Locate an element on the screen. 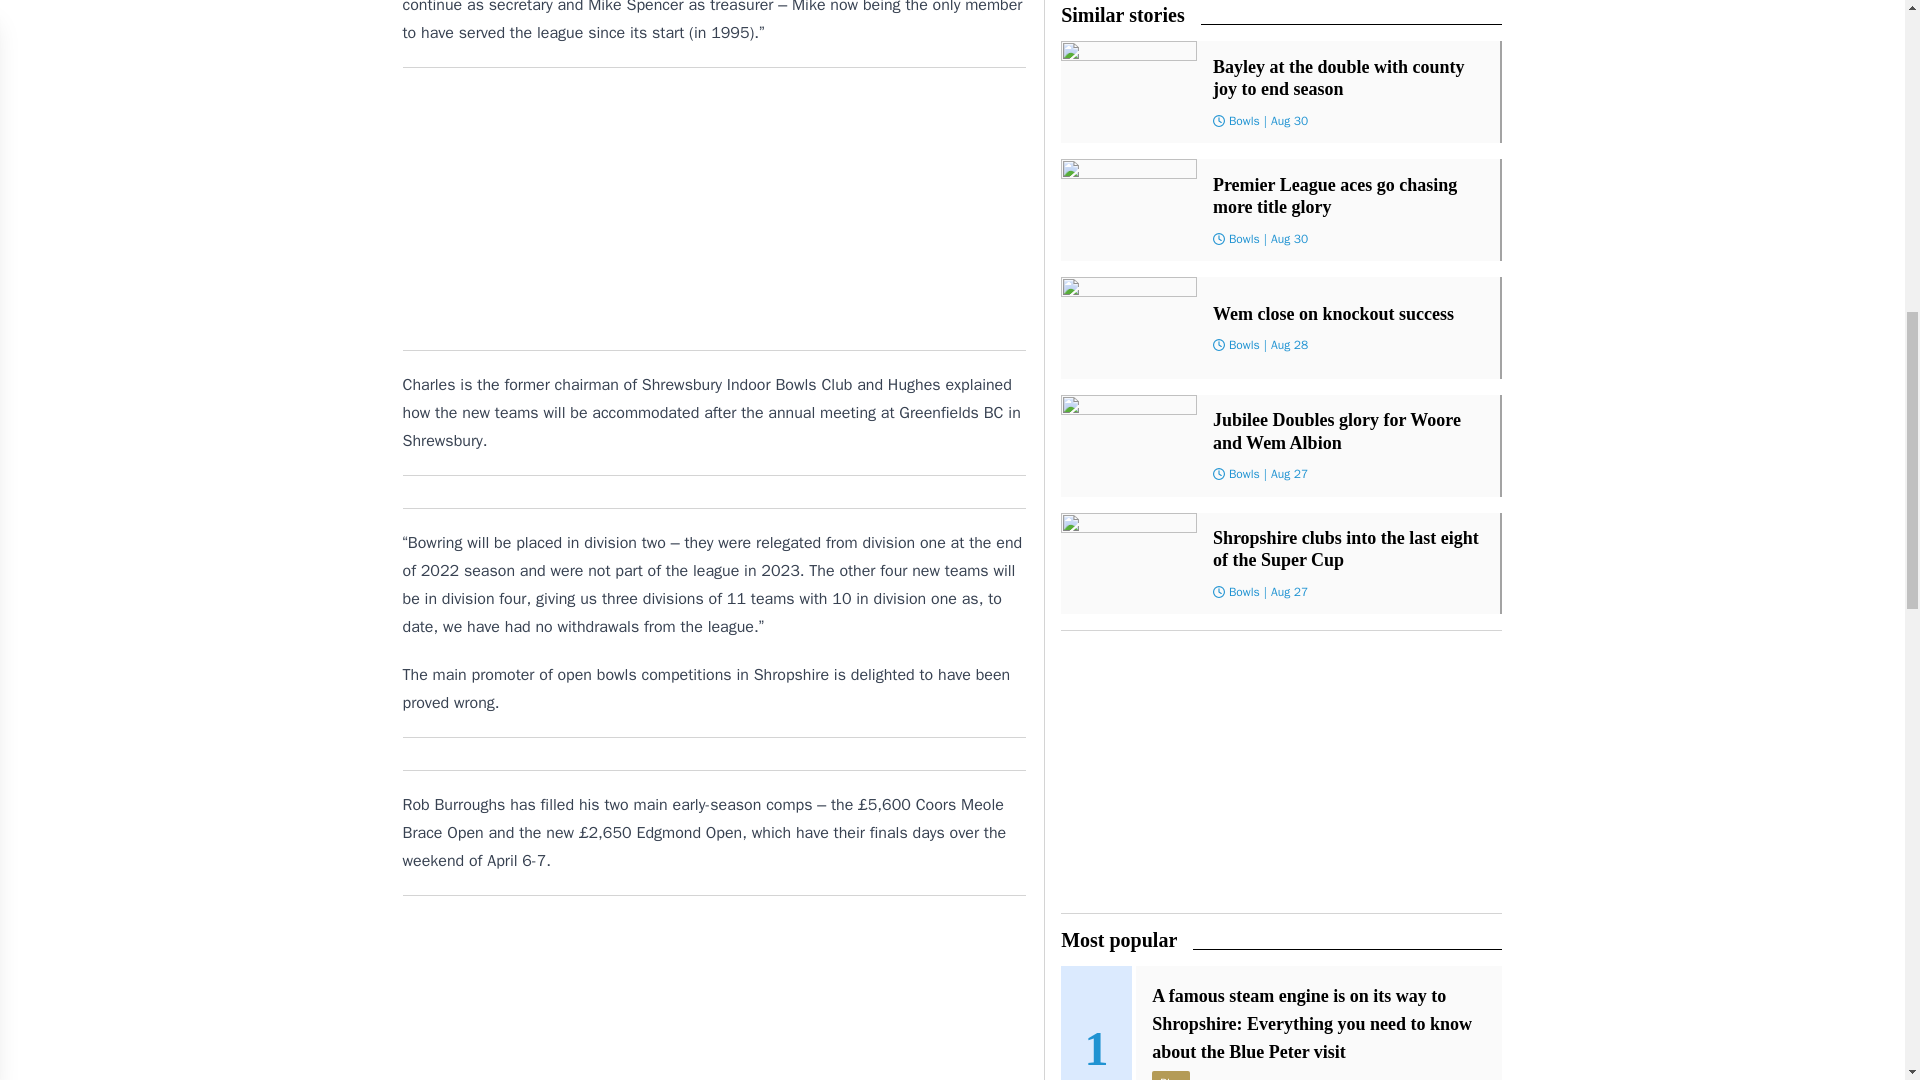  Bowls is located at coordinates (1244, 473).